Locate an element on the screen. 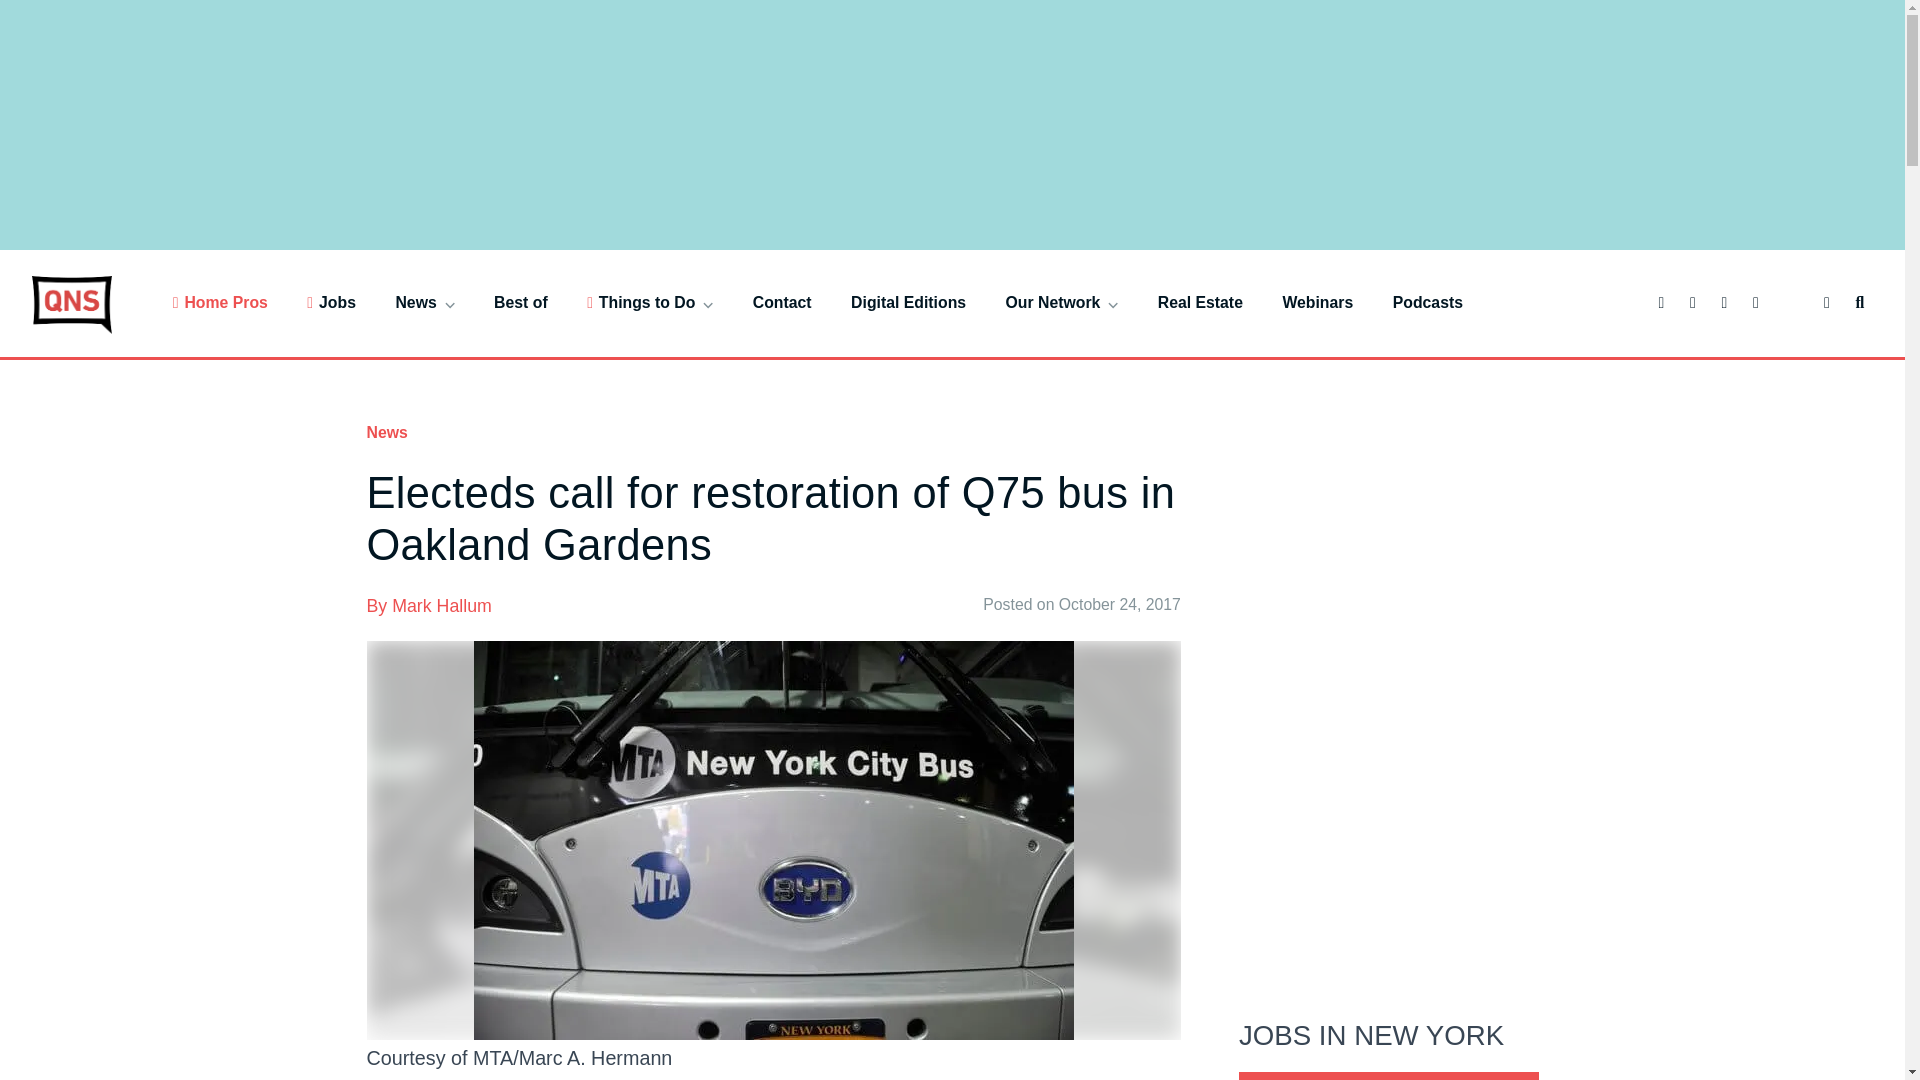  Home Pros is located at coordinates (220, 302).